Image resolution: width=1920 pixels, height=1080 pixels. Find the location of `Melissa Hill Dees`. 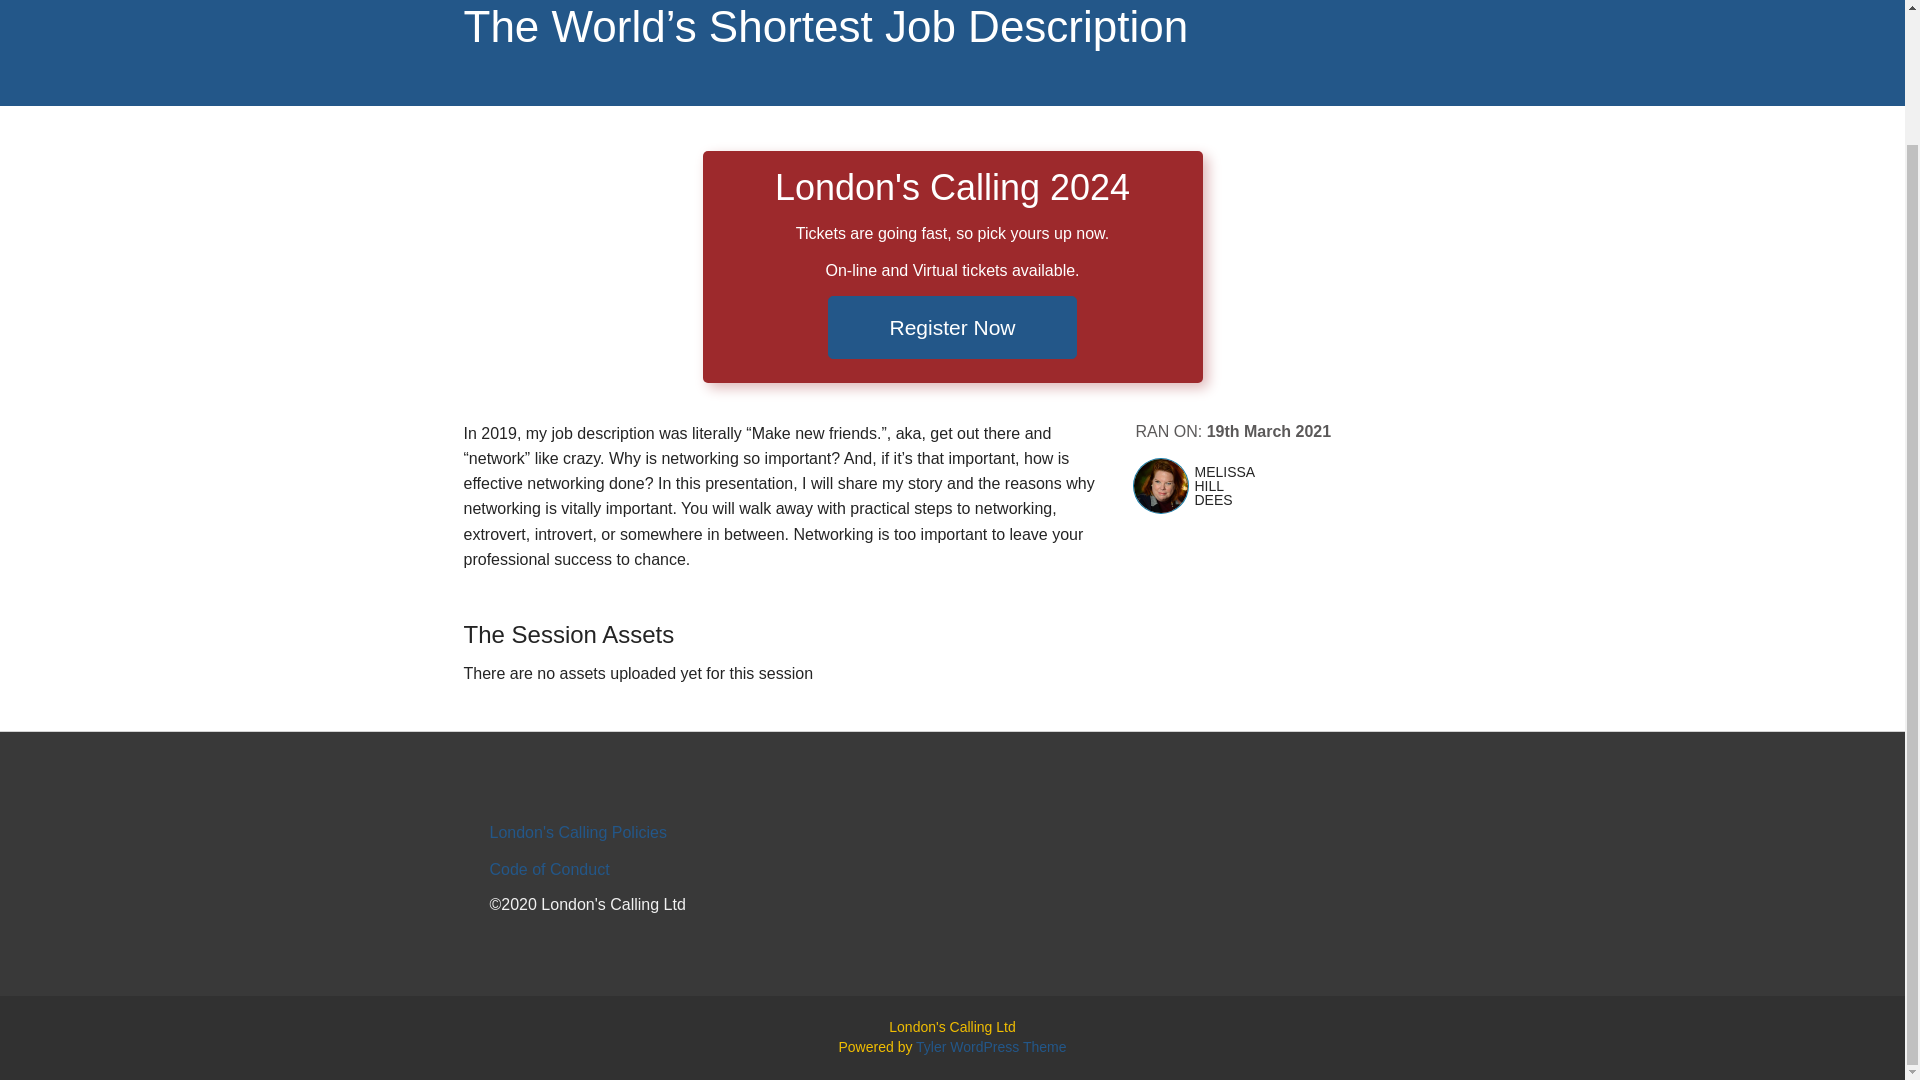

Melissa Hill Dees is located at coordinates (1161, 486).